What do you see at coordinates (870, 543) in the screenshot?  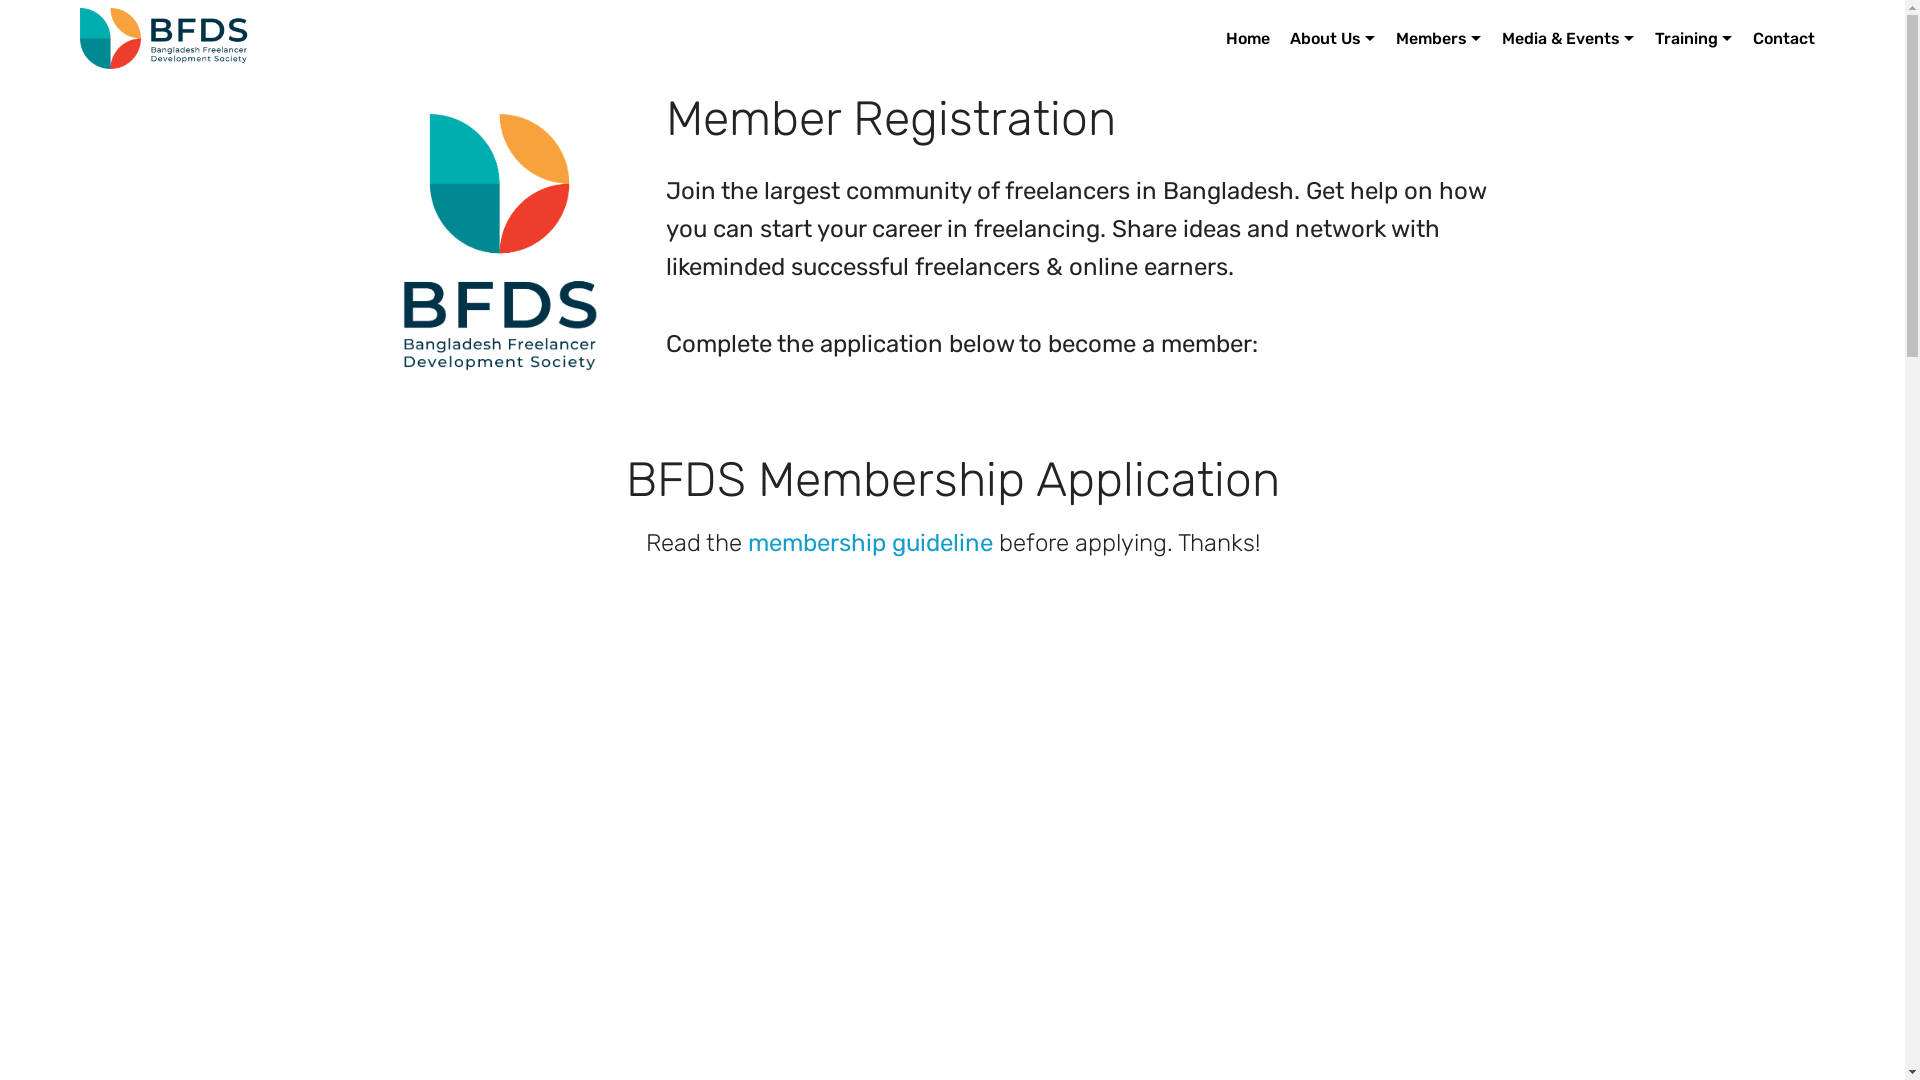 I see `membership guideline` at bounding box center [870, 543].